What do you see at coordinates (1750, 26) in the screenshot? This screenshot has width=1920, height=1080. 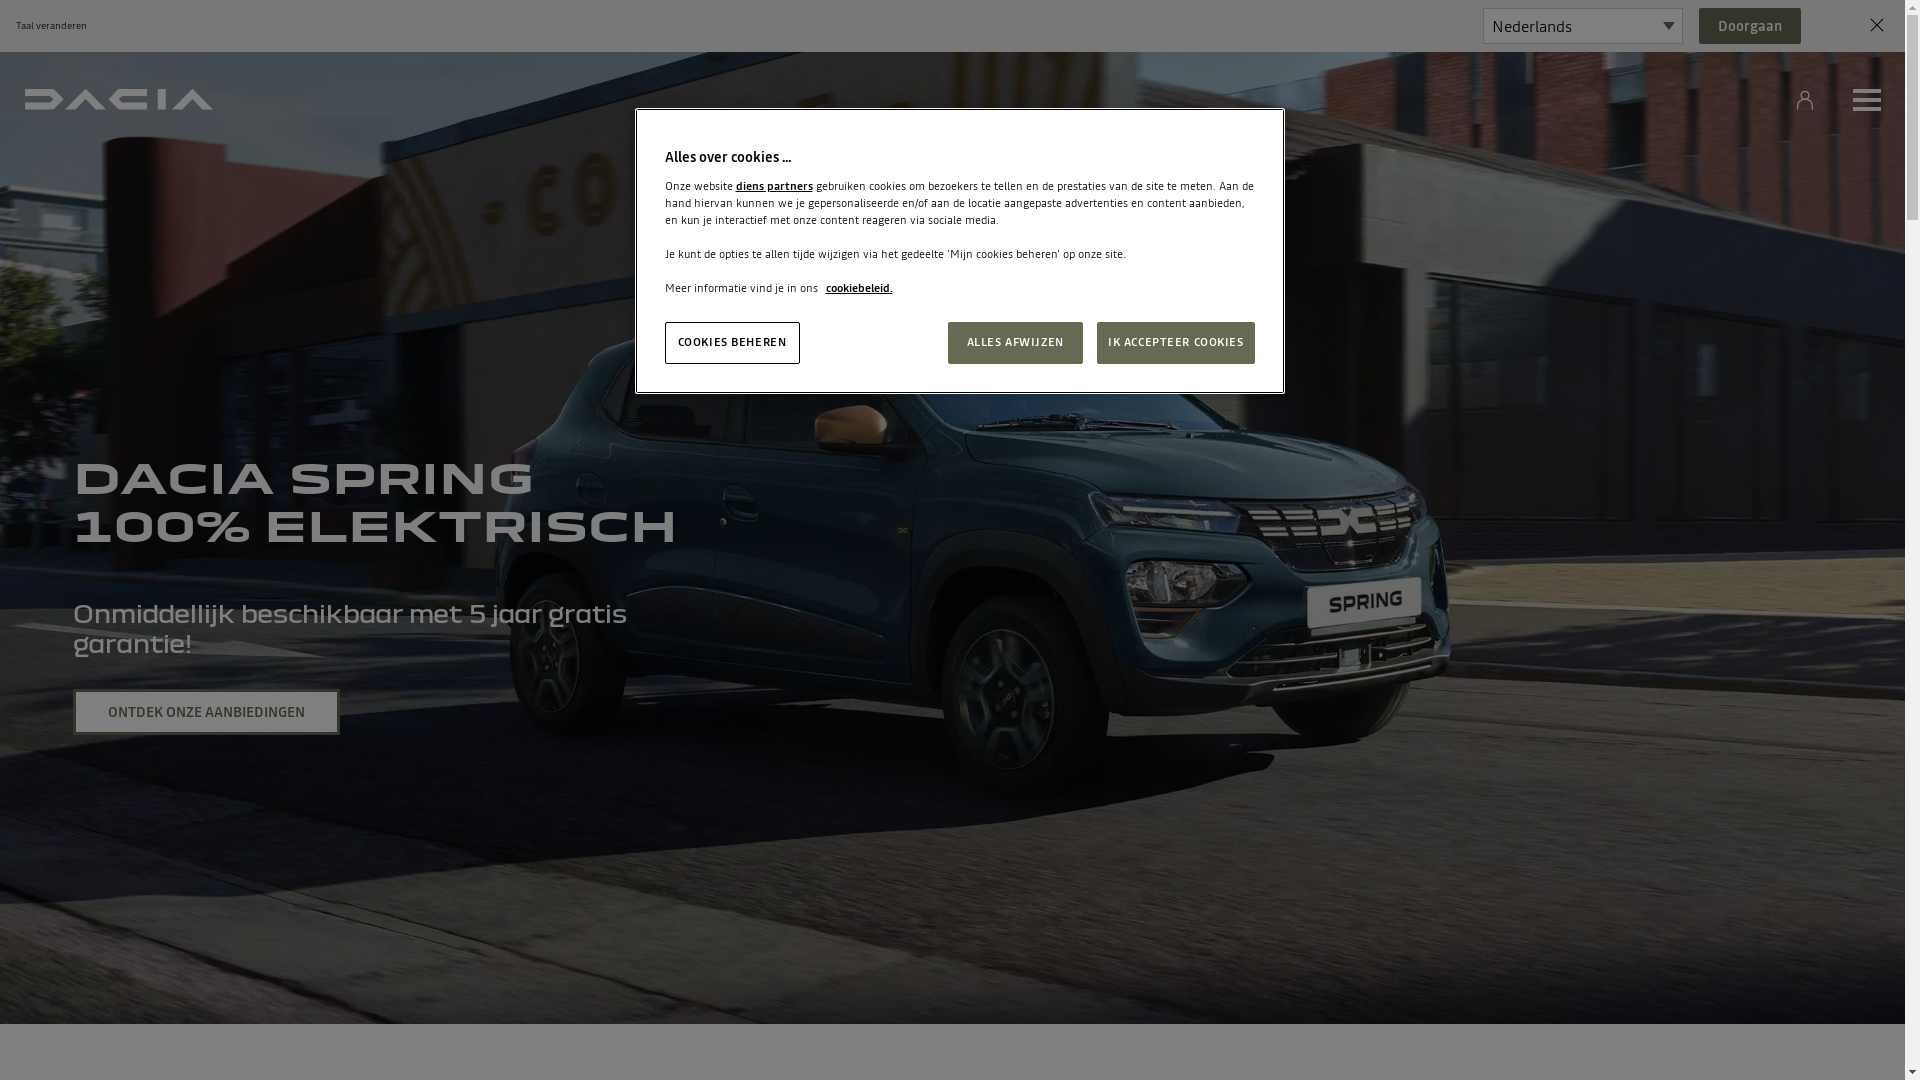 I see `Doorgaan` at bounding box center [1750, 26].